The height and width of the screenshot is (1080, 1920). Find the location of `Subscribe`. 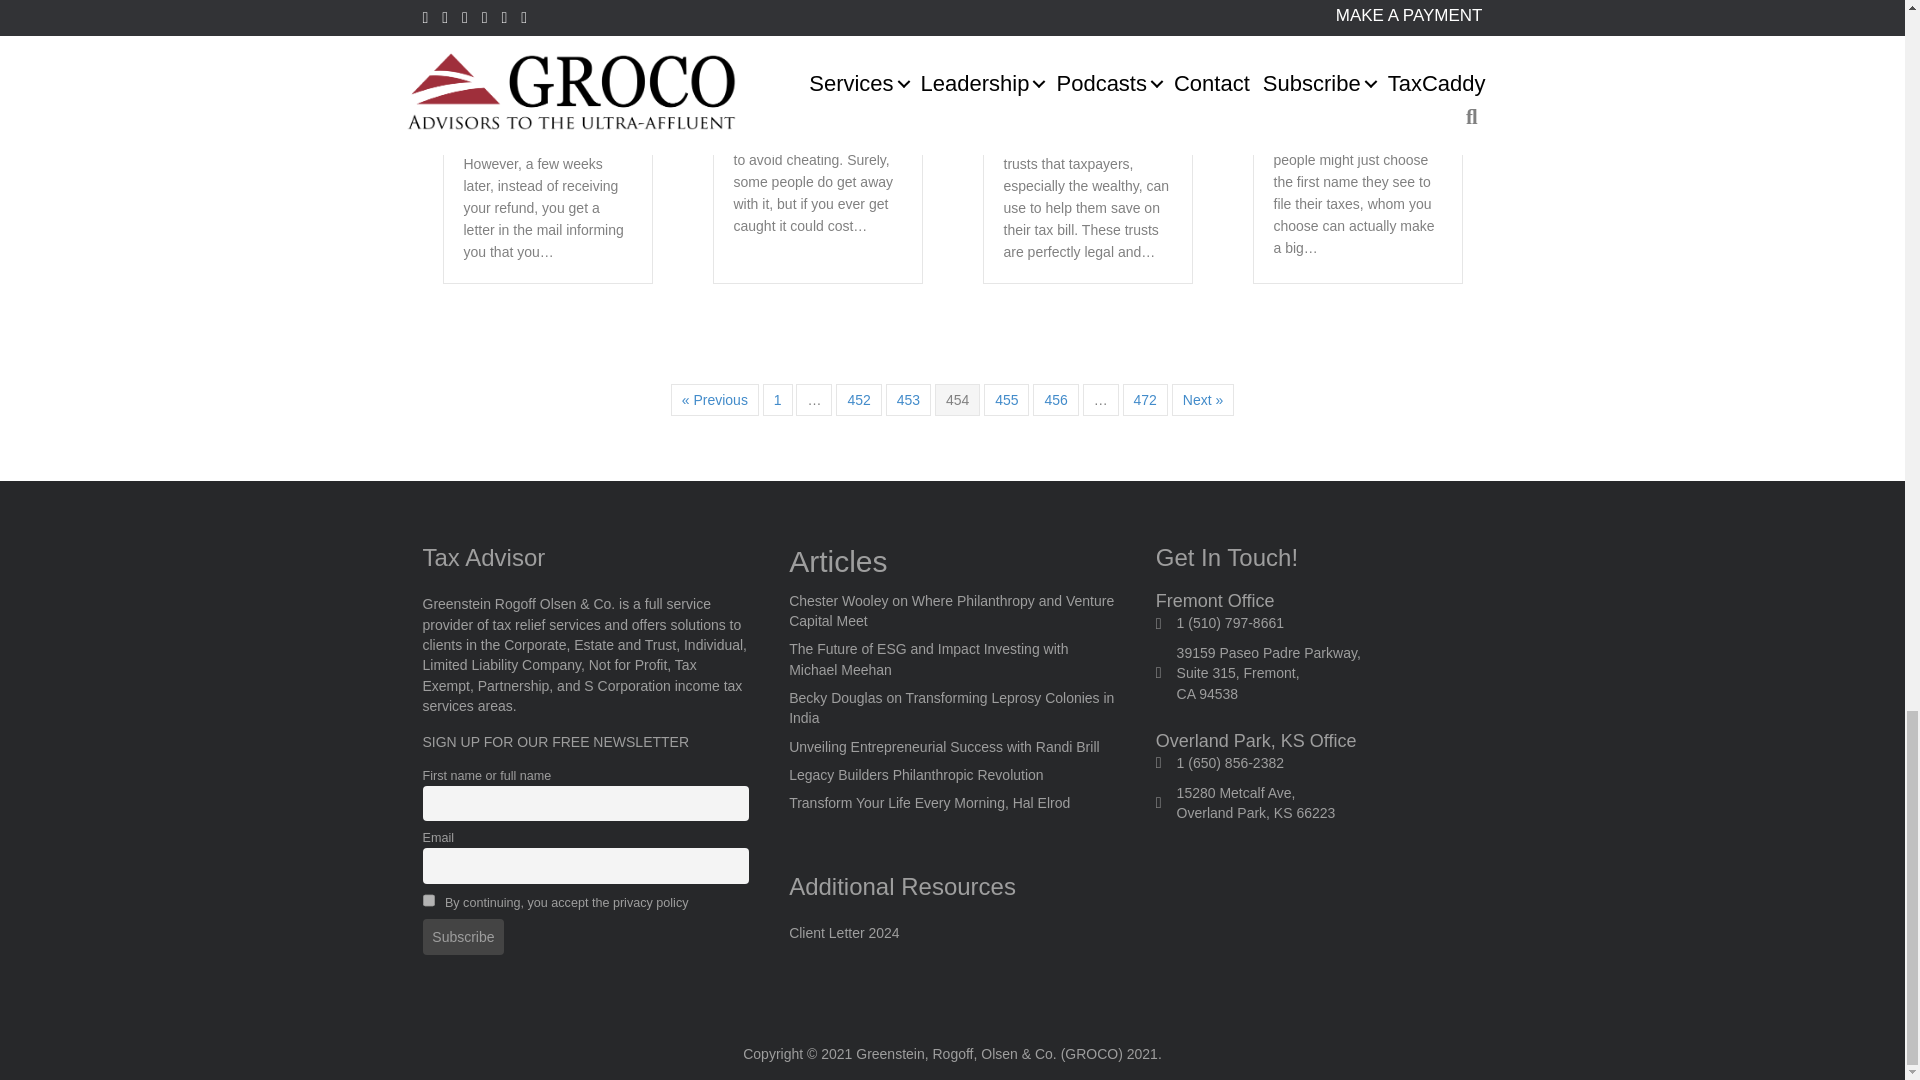

Subscribe is located at coordinates (462, 936).